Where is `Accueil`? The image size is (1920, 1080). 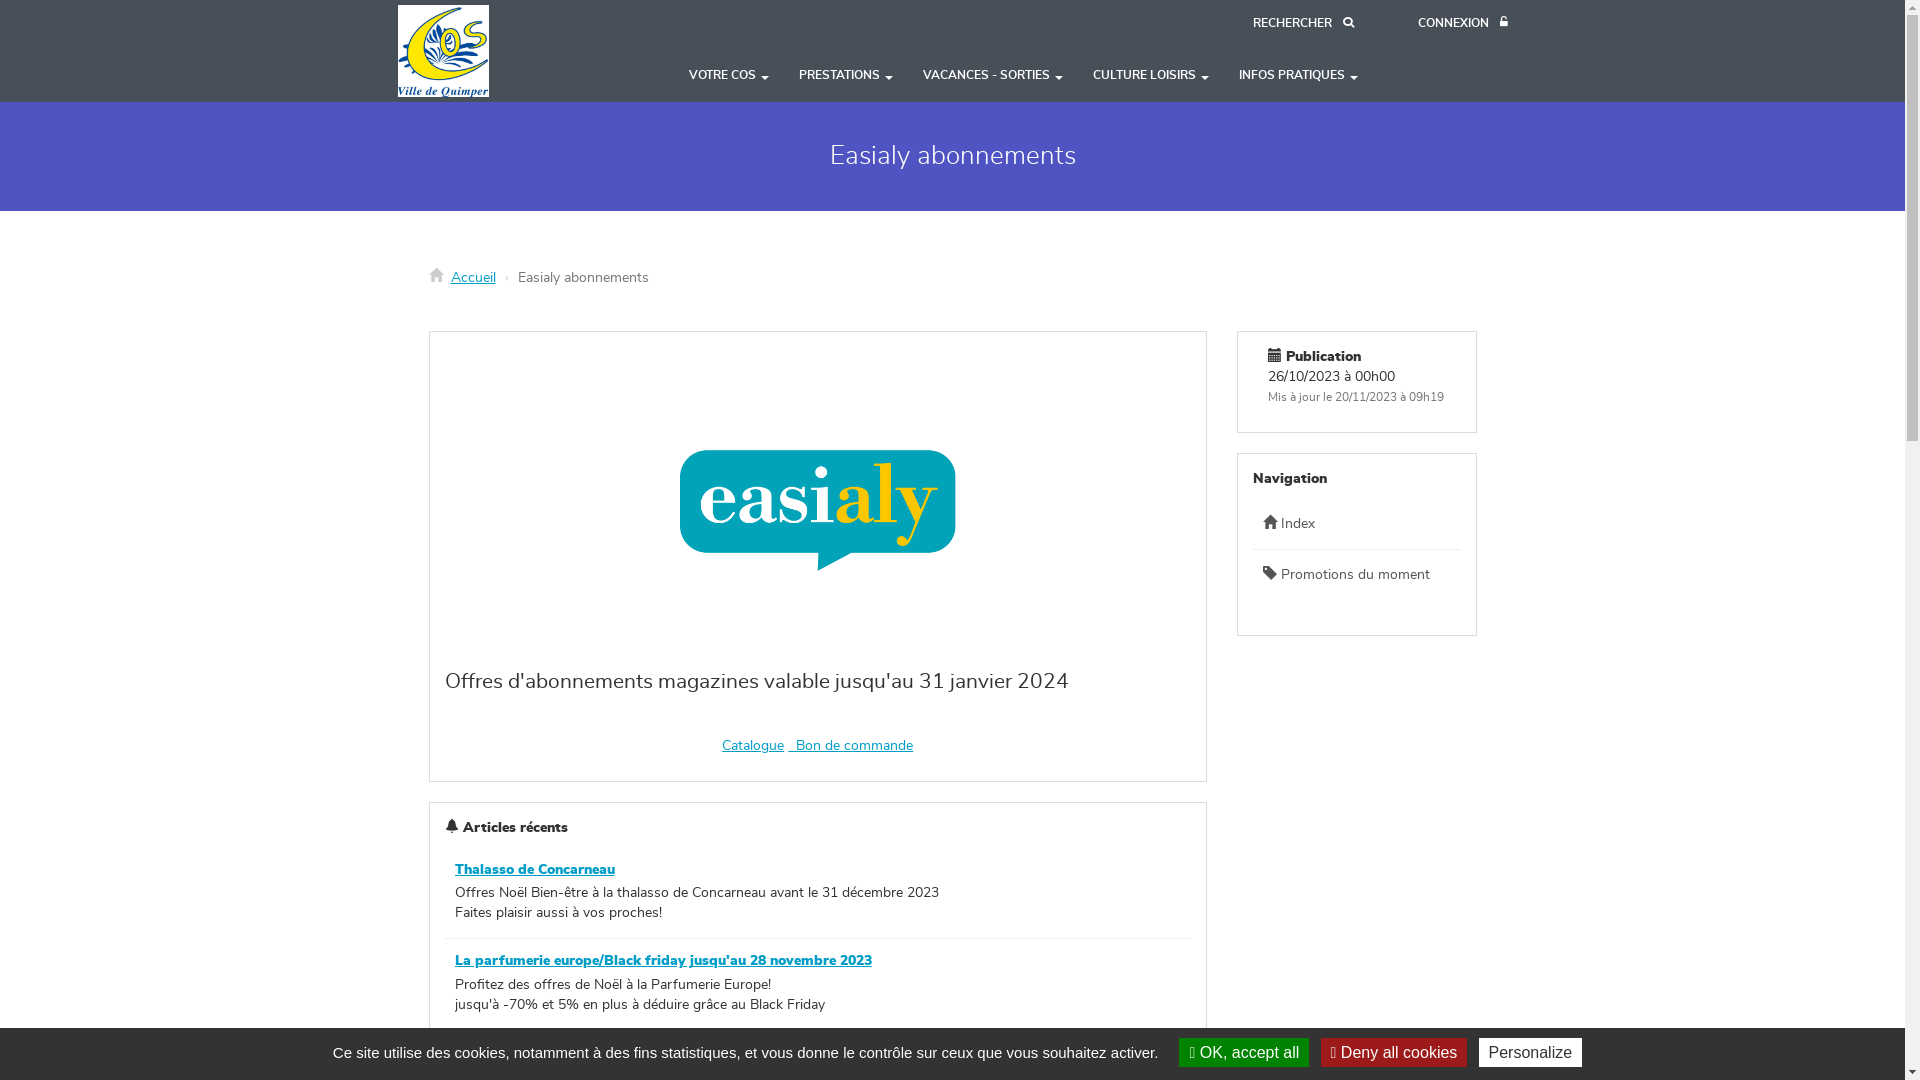
Accueil is located at coordinates (472, 278).